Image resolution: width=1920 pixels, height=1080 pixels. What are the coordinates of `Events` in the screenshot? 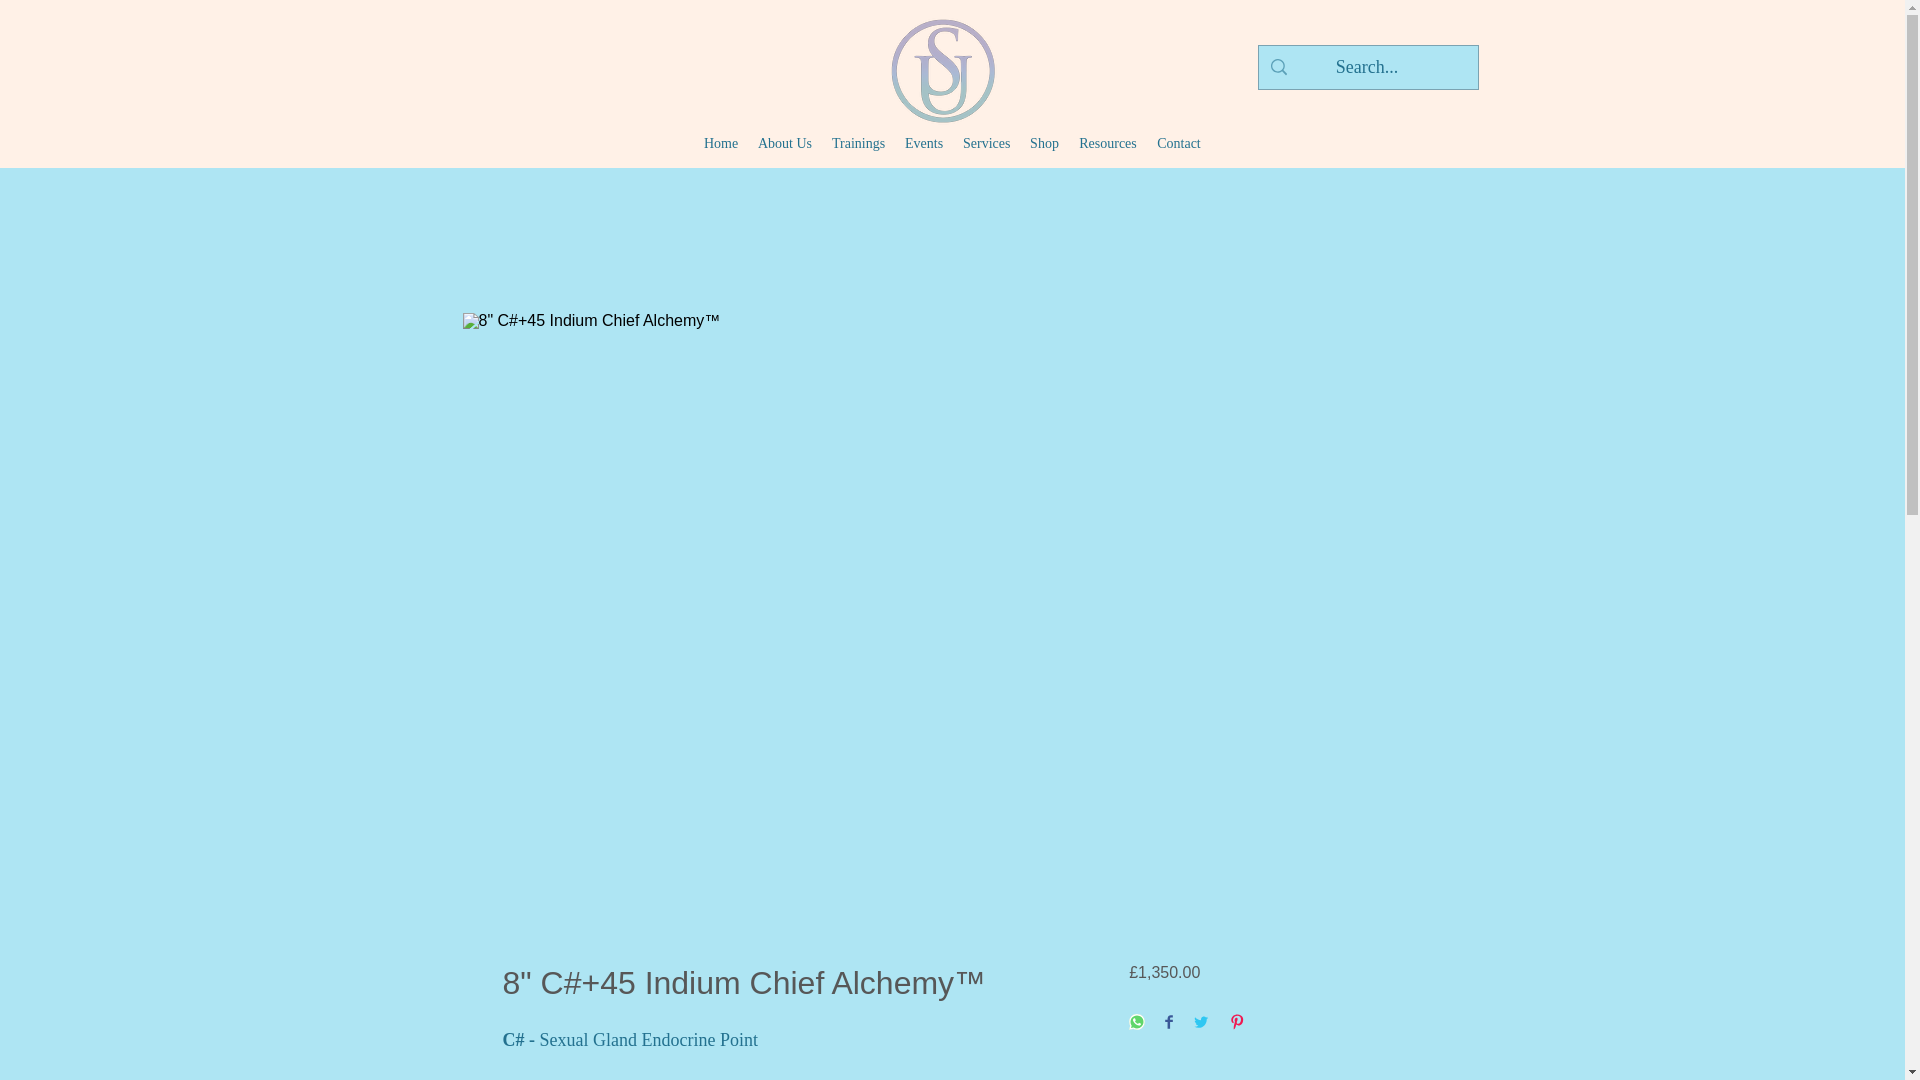 It's located at (923, 143).